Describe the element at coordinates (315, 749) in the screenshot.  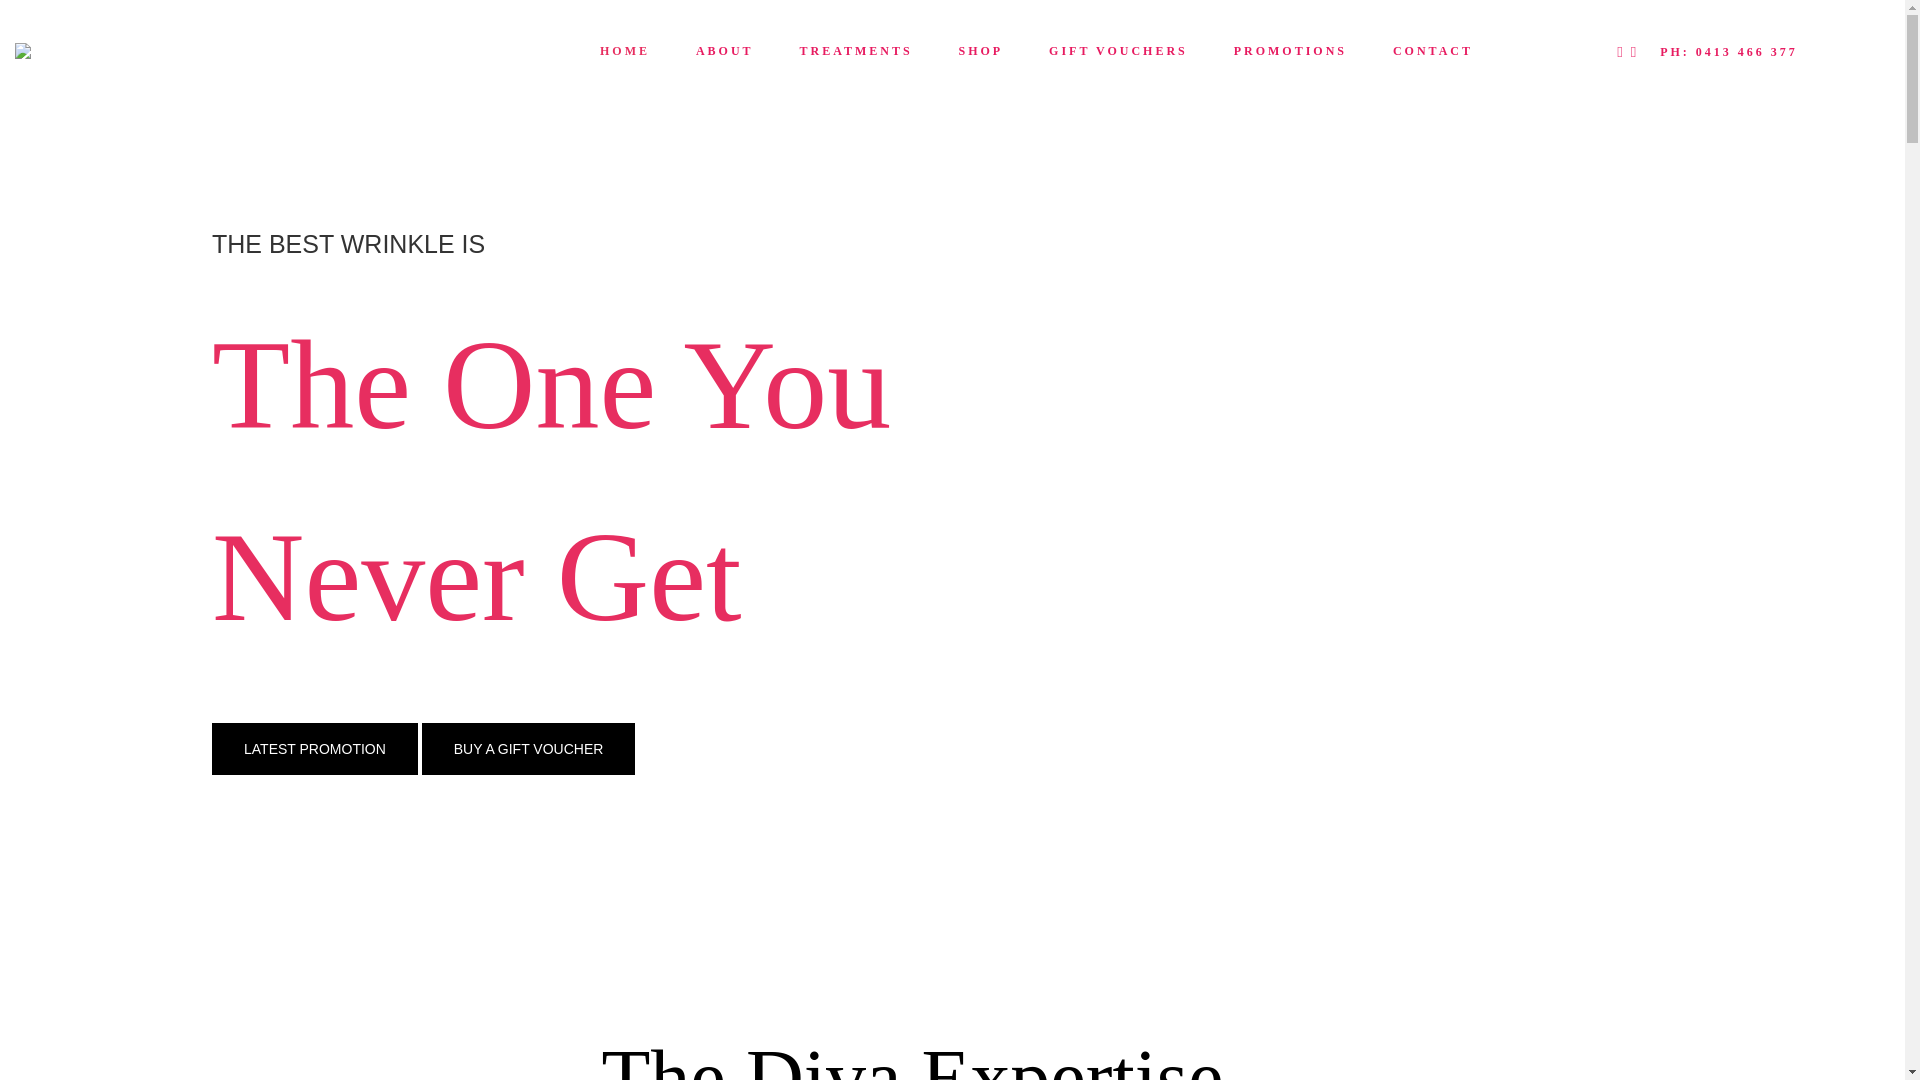
I see `LATEST PROMOTION` at that location.